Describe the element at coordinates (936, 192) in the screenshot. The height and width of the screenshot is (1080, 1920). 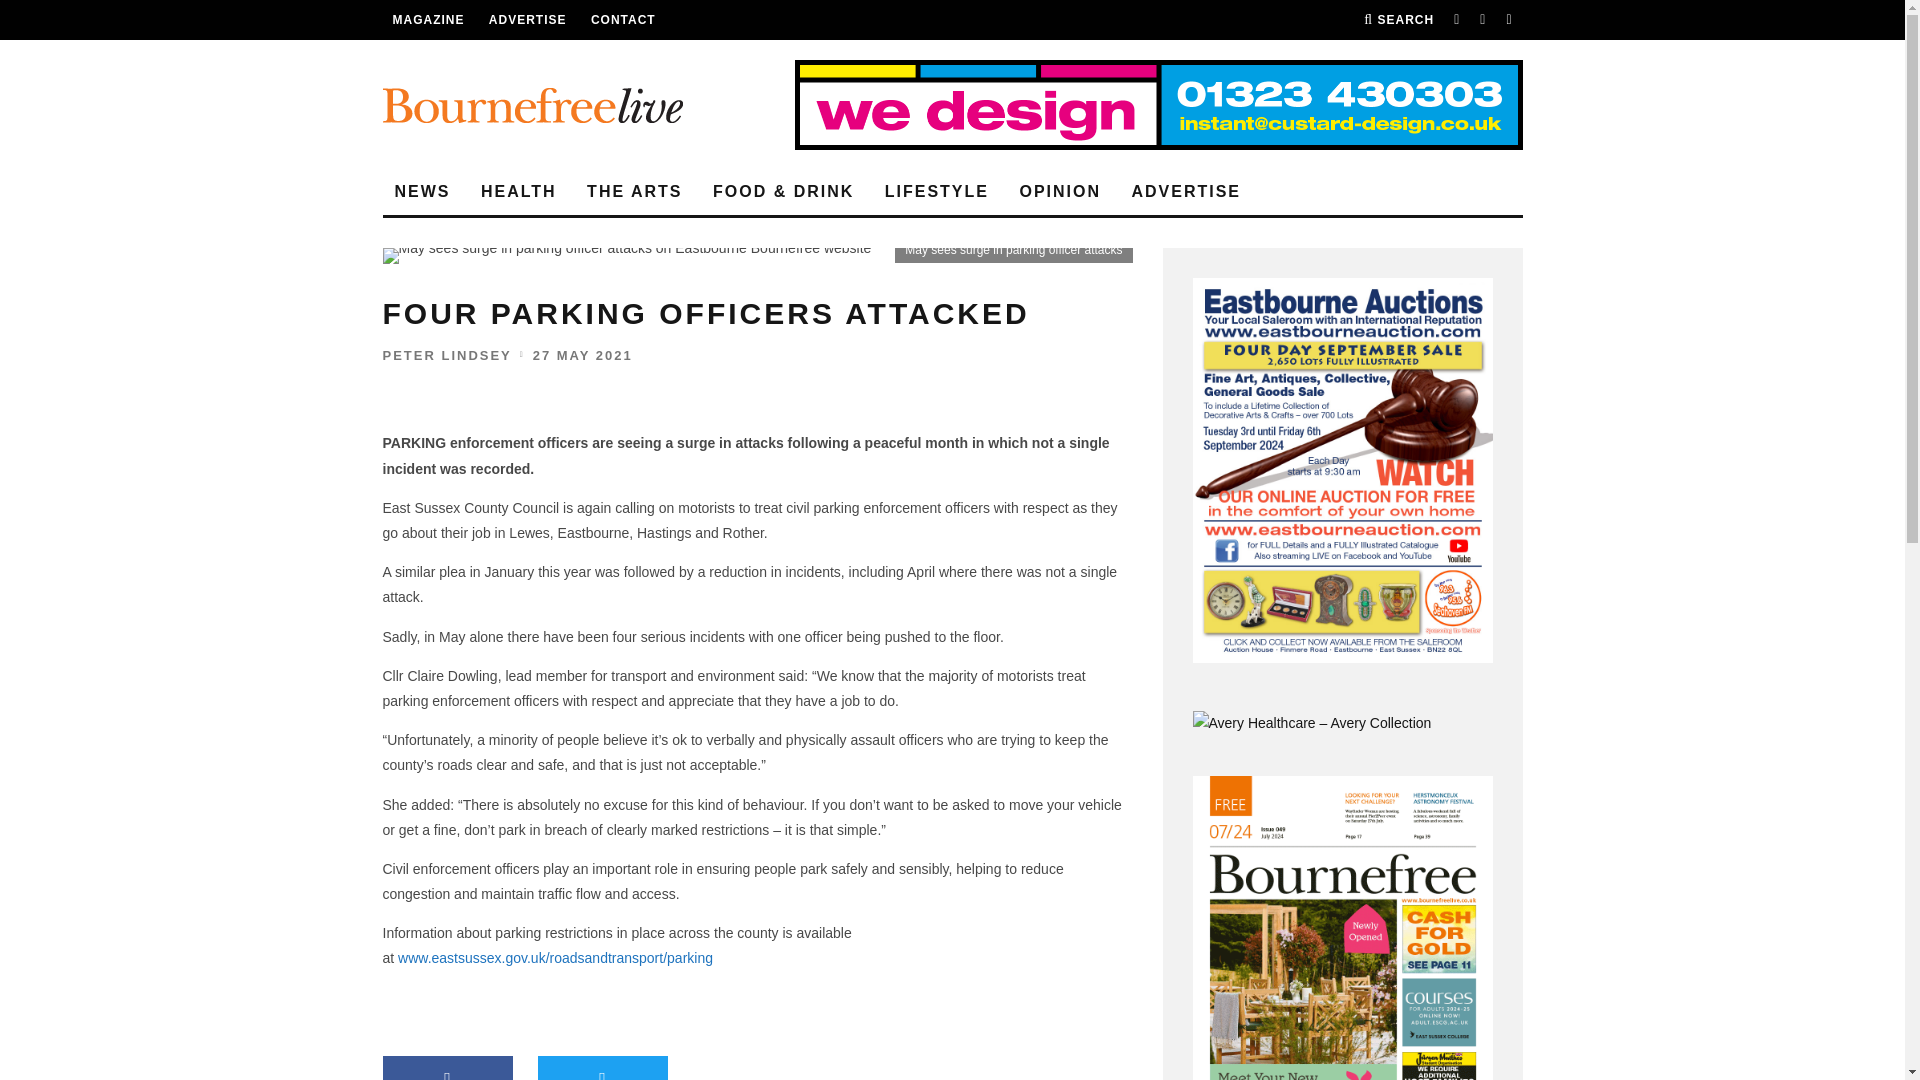
I see `LIFESTYLE` at that location.